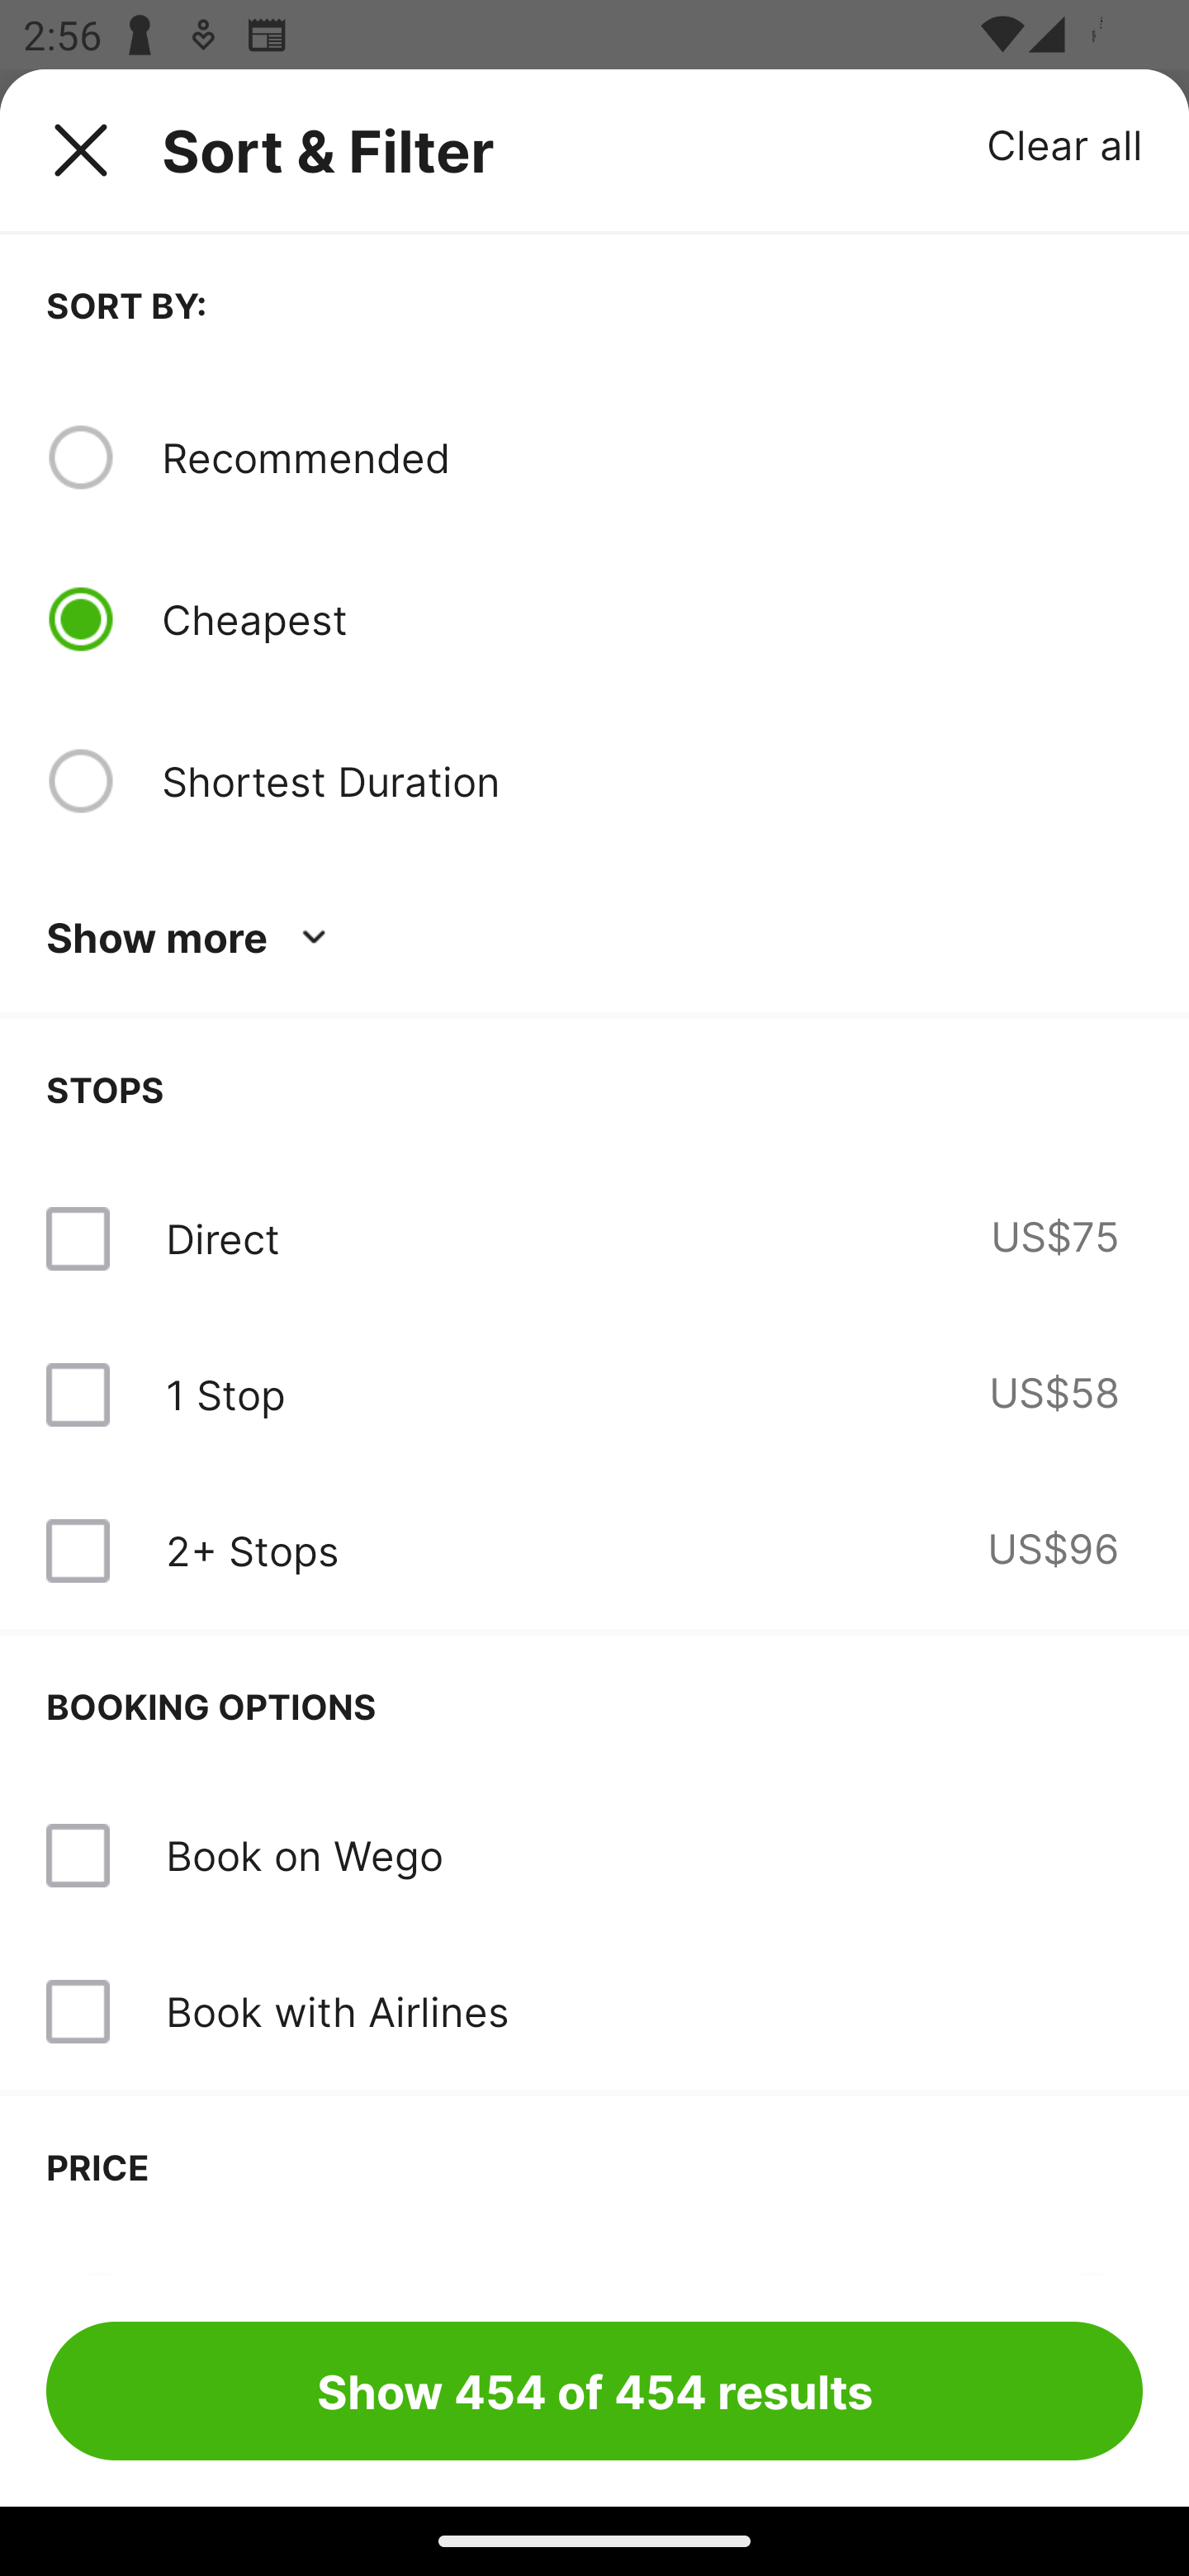 This screenshot has height=2576, width=1189. What do you see at coordinates (594, 2390) in the screenshot?
I see `Show 454 of 454 results` at bounding box center [594, 2390].